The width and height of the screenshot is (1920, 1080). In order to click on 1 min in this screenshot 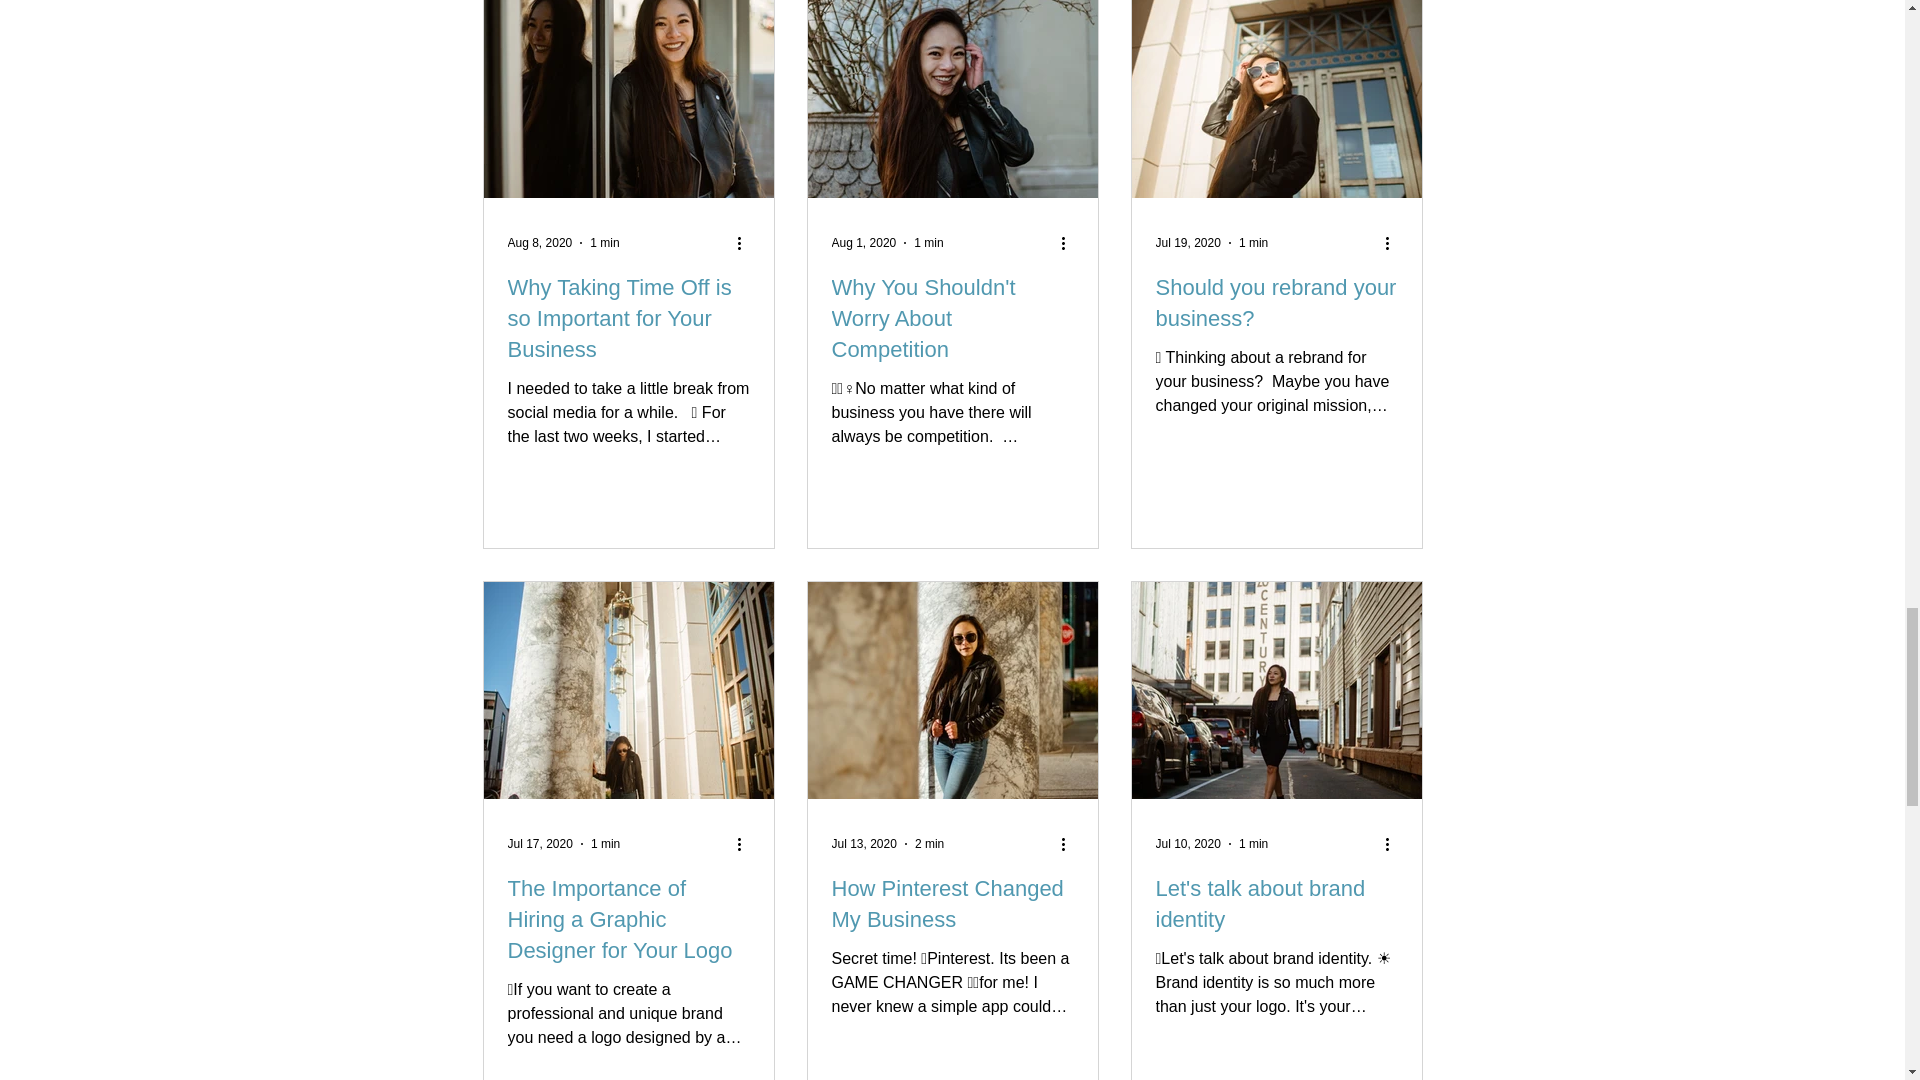, I will do `click(604, 242)`.